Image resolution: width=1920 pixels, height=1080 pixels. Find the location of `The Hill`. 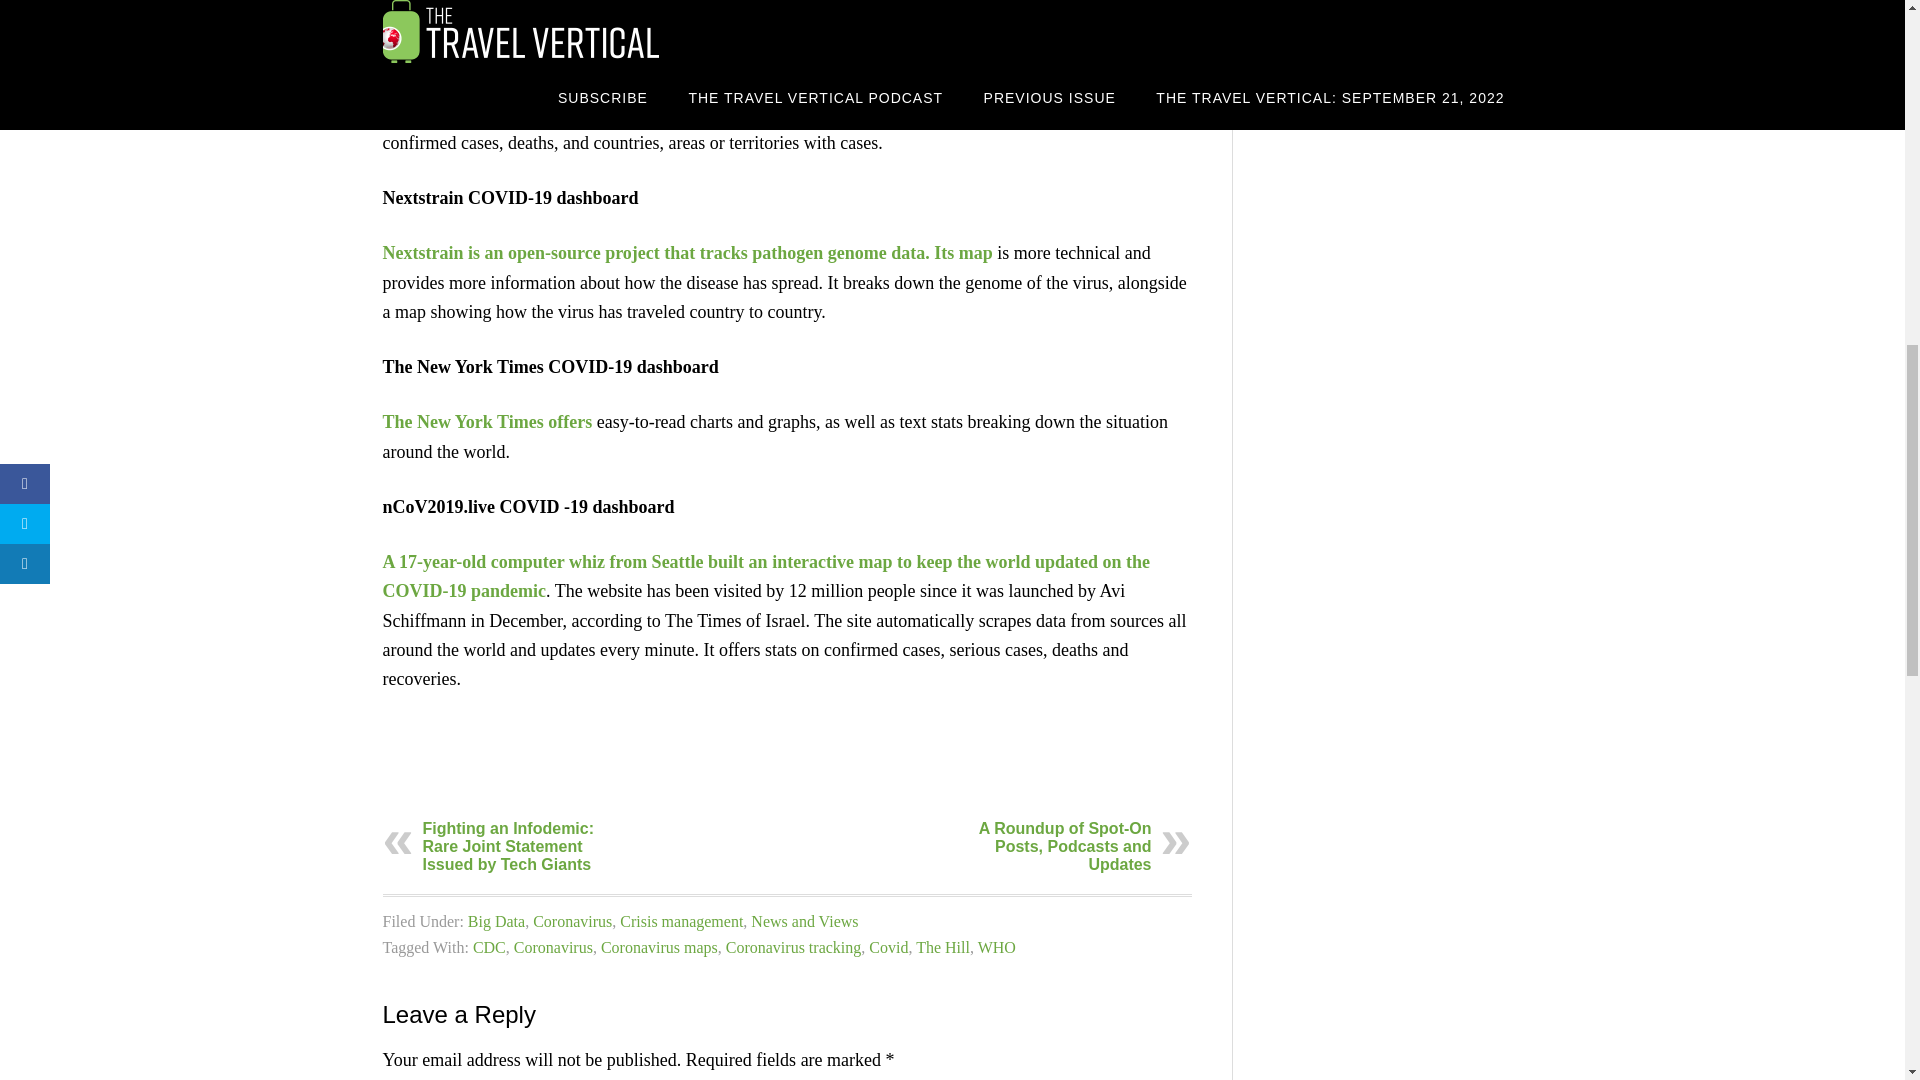

The Hill is located at coordinates (942, 946).